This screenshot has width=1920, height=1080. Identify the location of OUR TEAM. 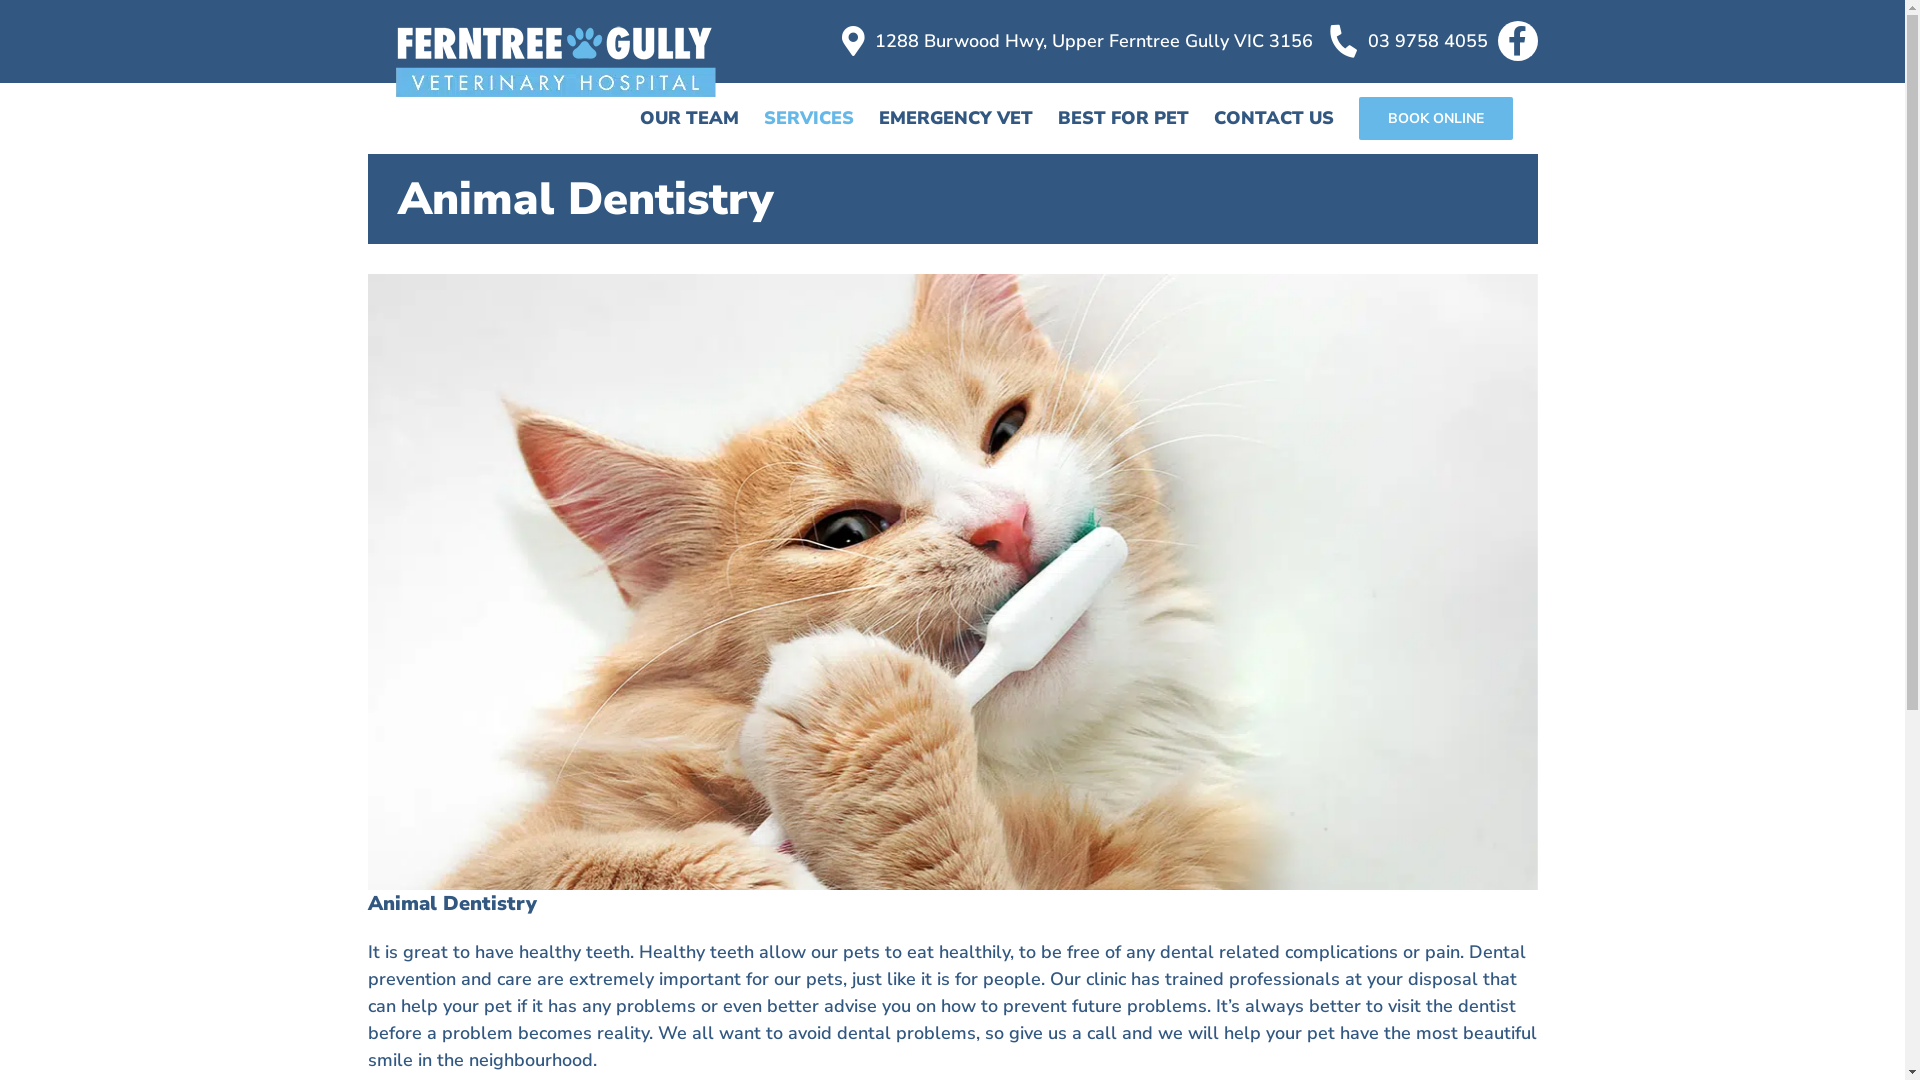
(690, 118).